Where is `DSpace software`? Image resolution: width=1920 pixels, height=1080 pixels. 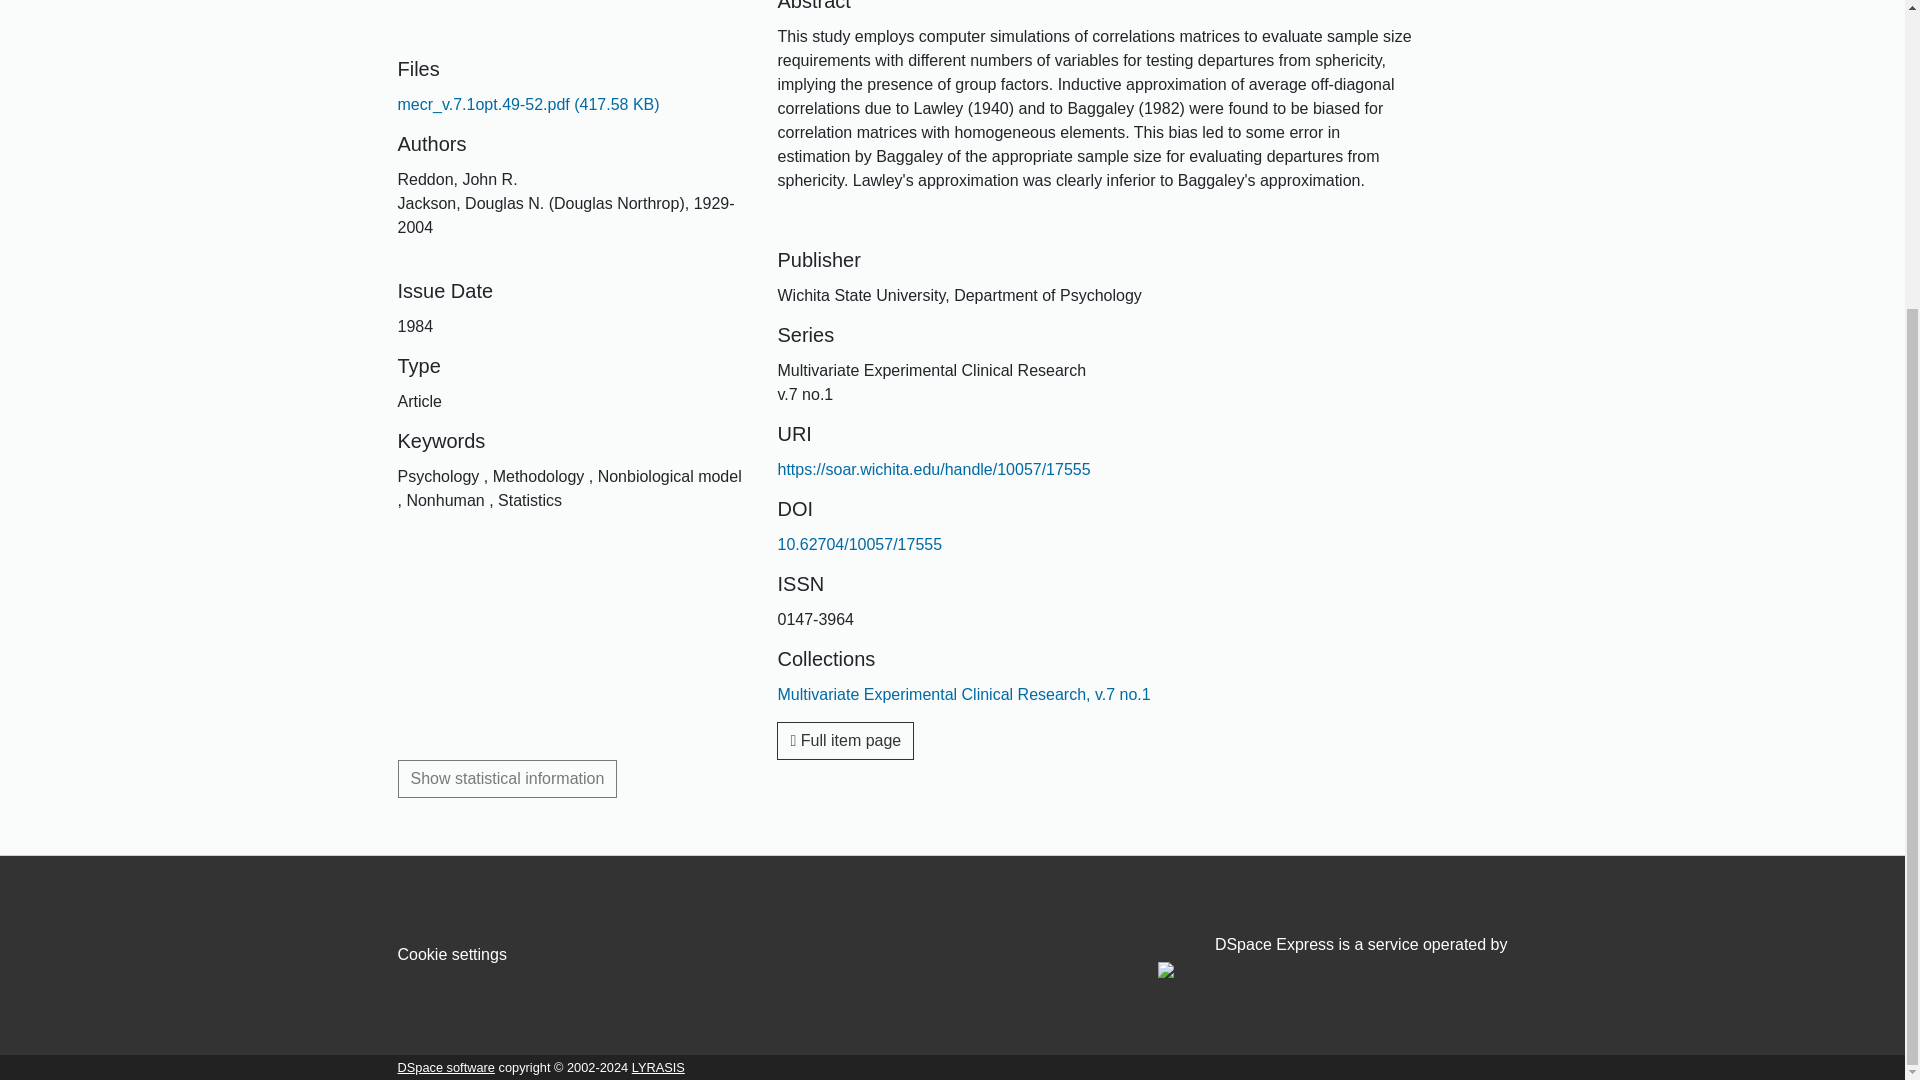
DSpace software is located at coordinates (446, 1066).